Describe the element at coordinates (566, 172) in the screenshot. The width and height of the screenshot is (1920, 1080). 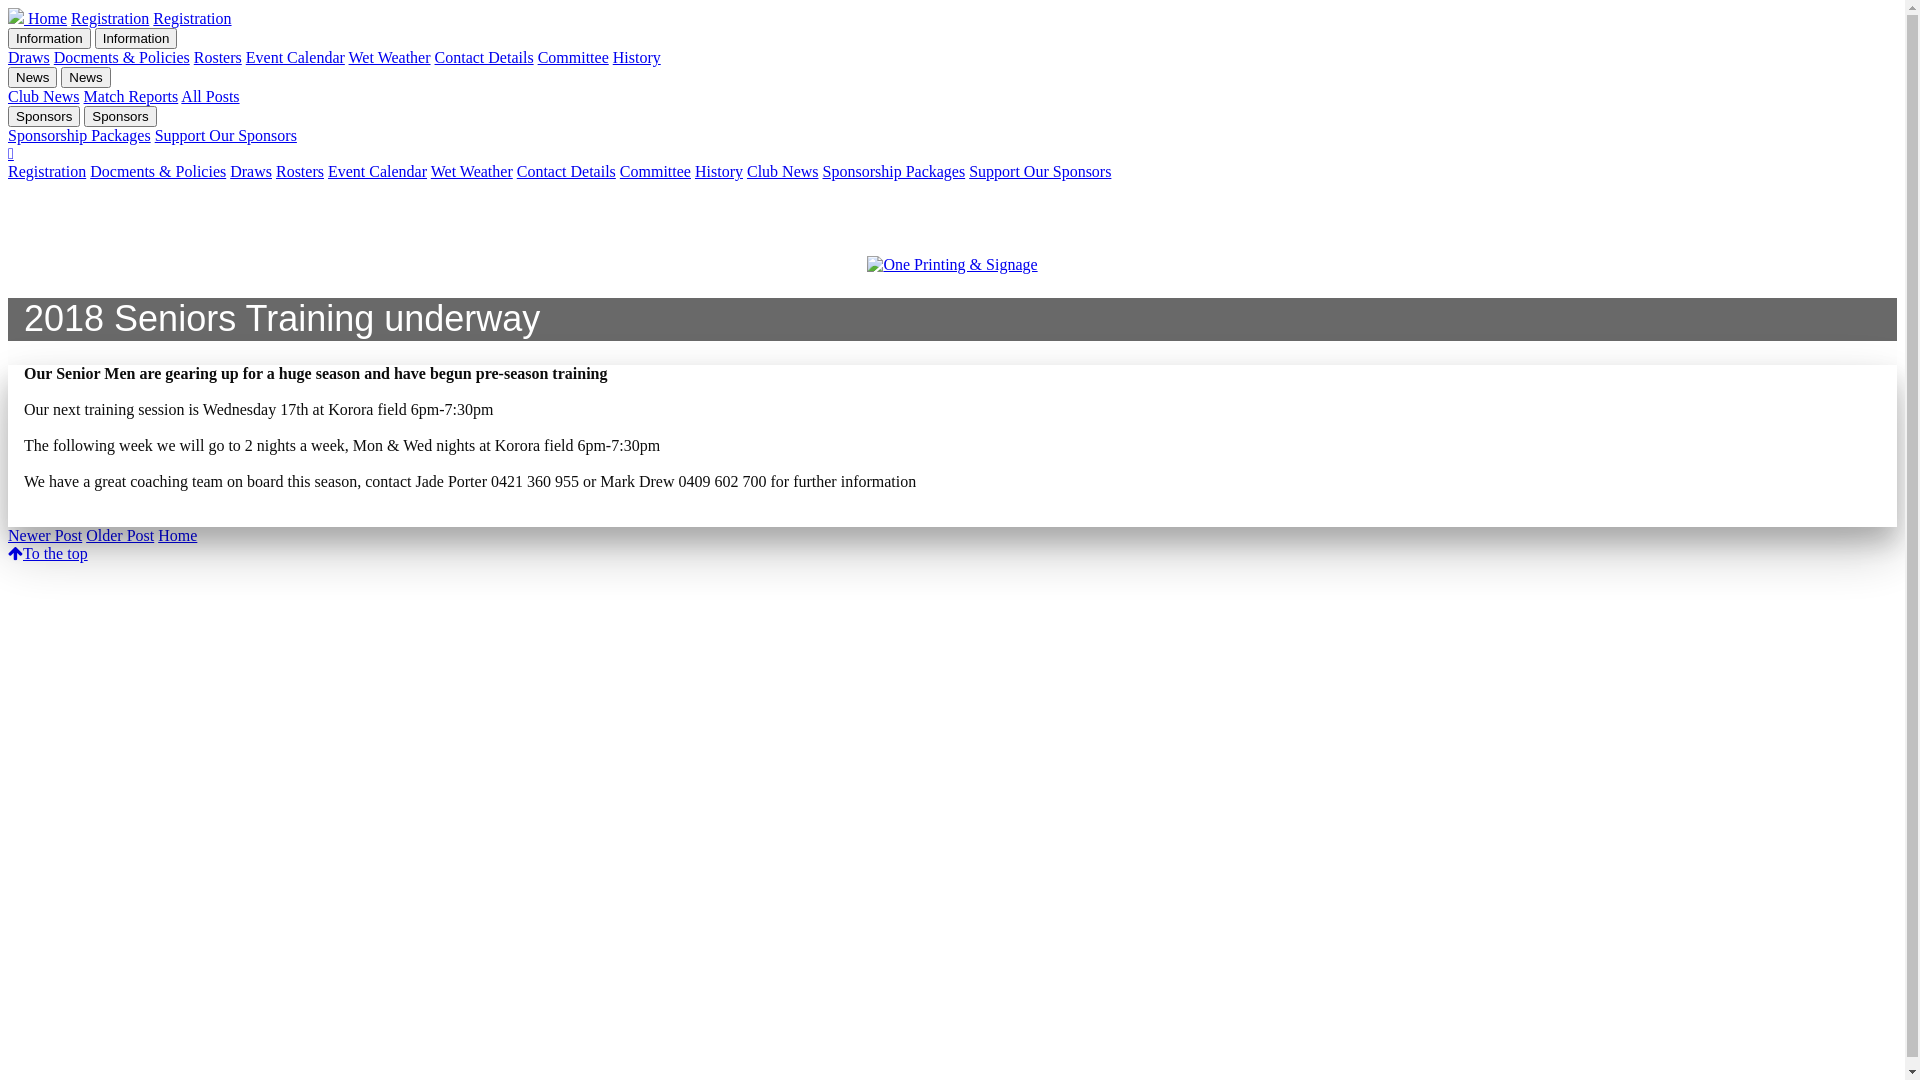
I see `Contact Details` at that location.